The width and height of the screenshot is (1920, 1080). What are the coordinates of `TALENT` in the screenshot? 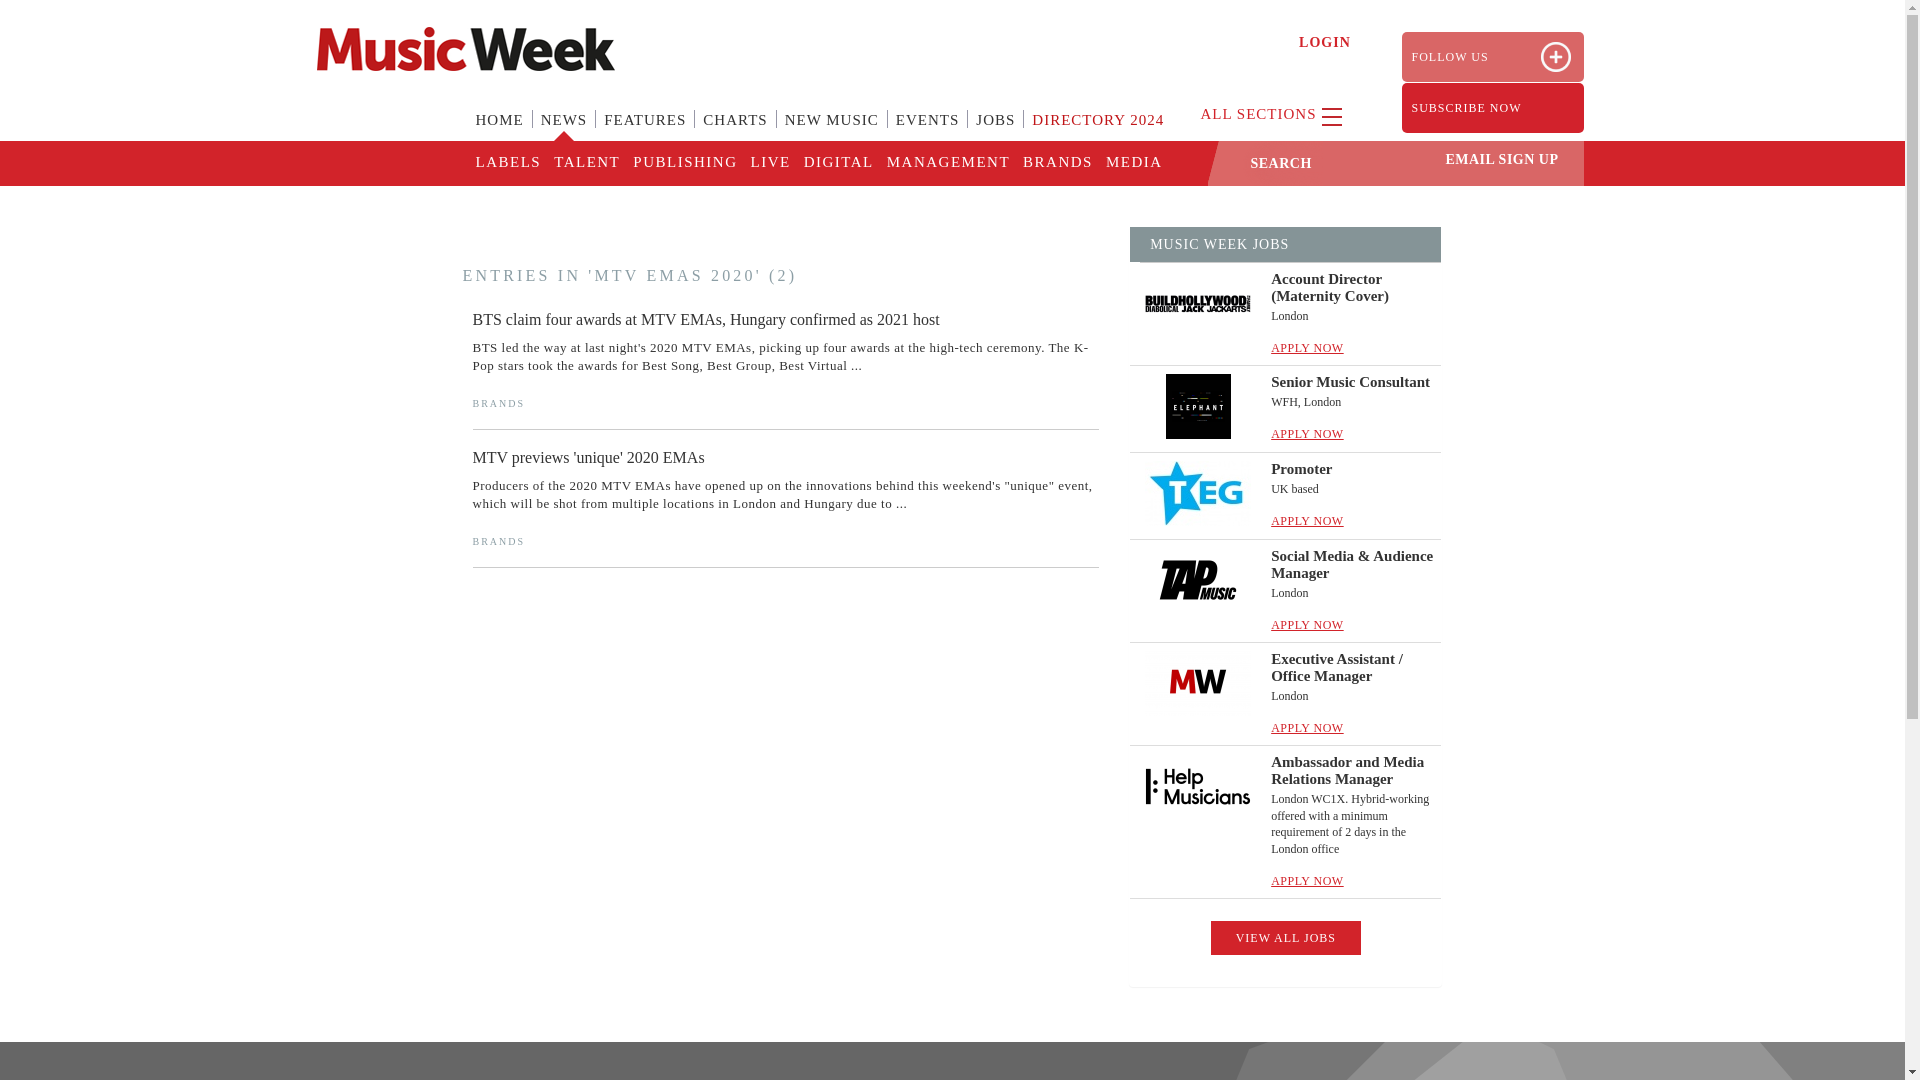 It's located at (585, 163).